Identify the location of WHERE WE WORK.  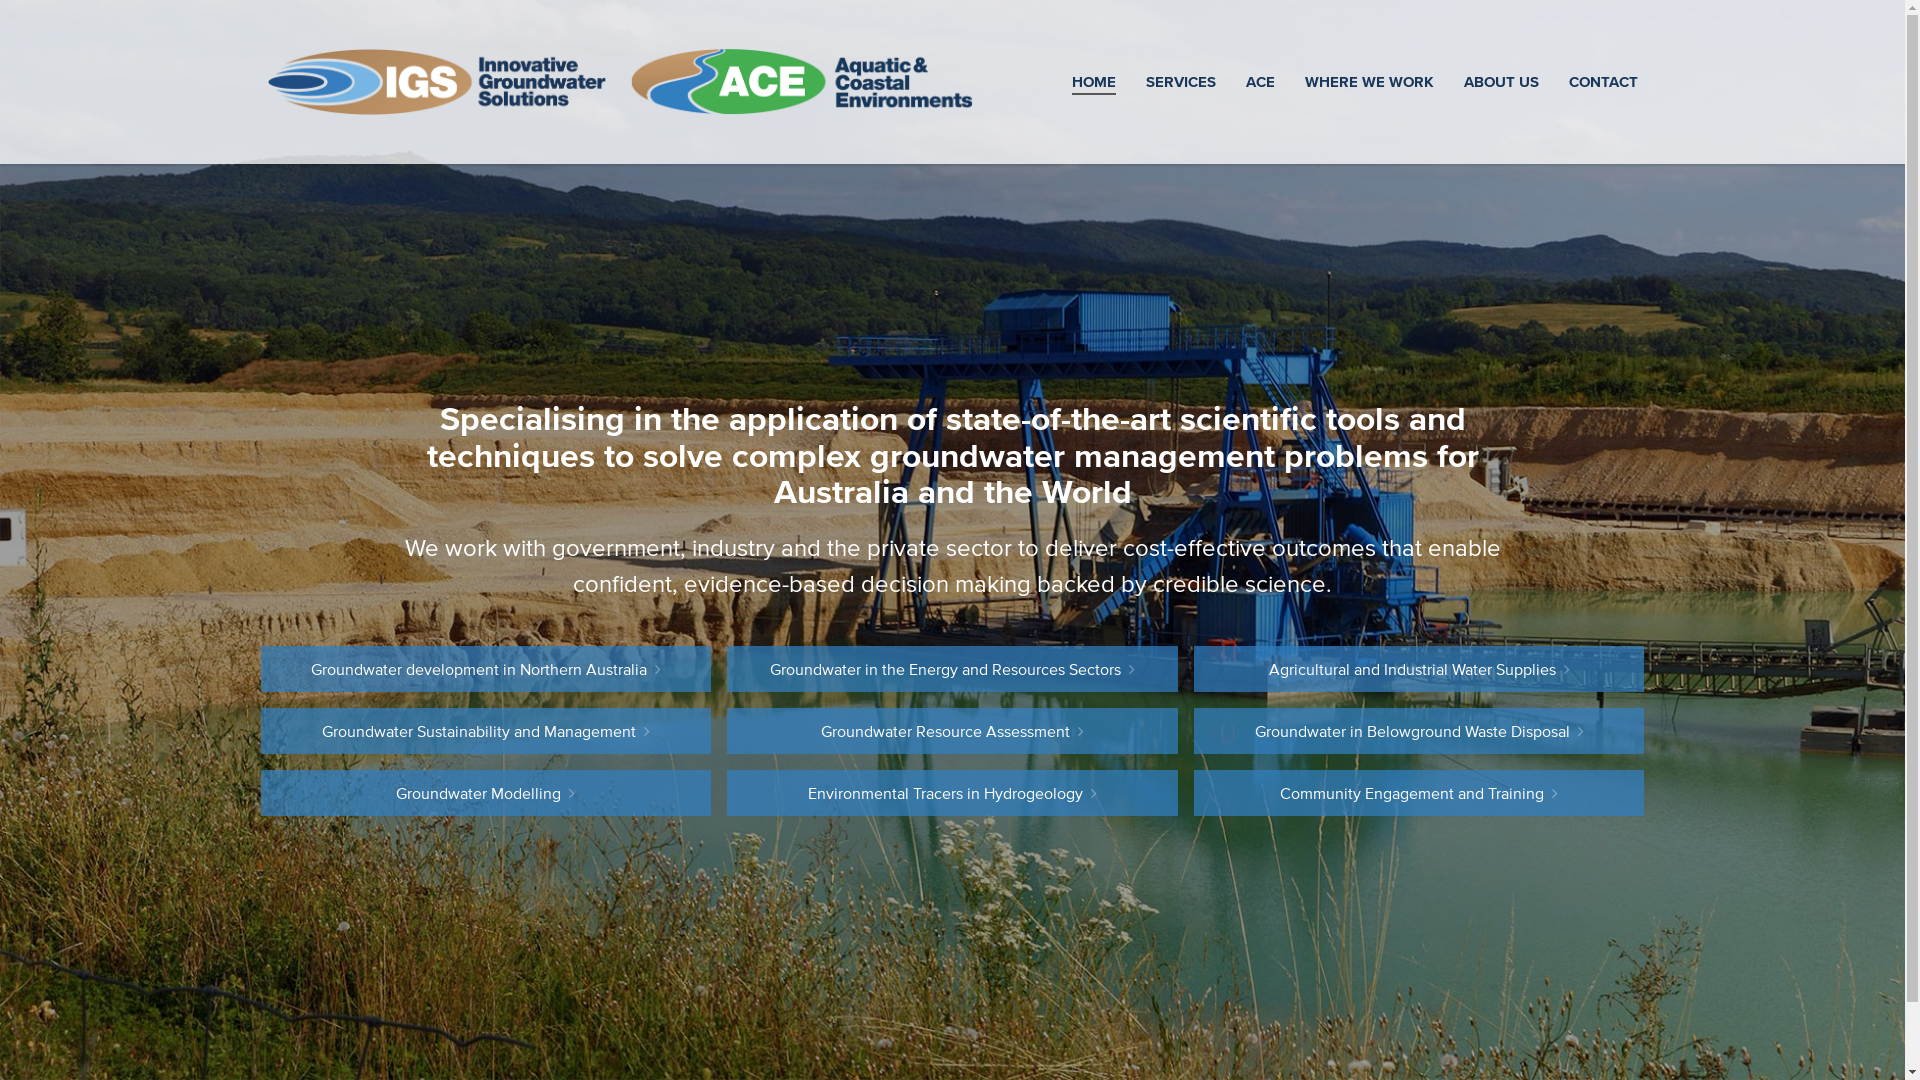
(1370, 82).